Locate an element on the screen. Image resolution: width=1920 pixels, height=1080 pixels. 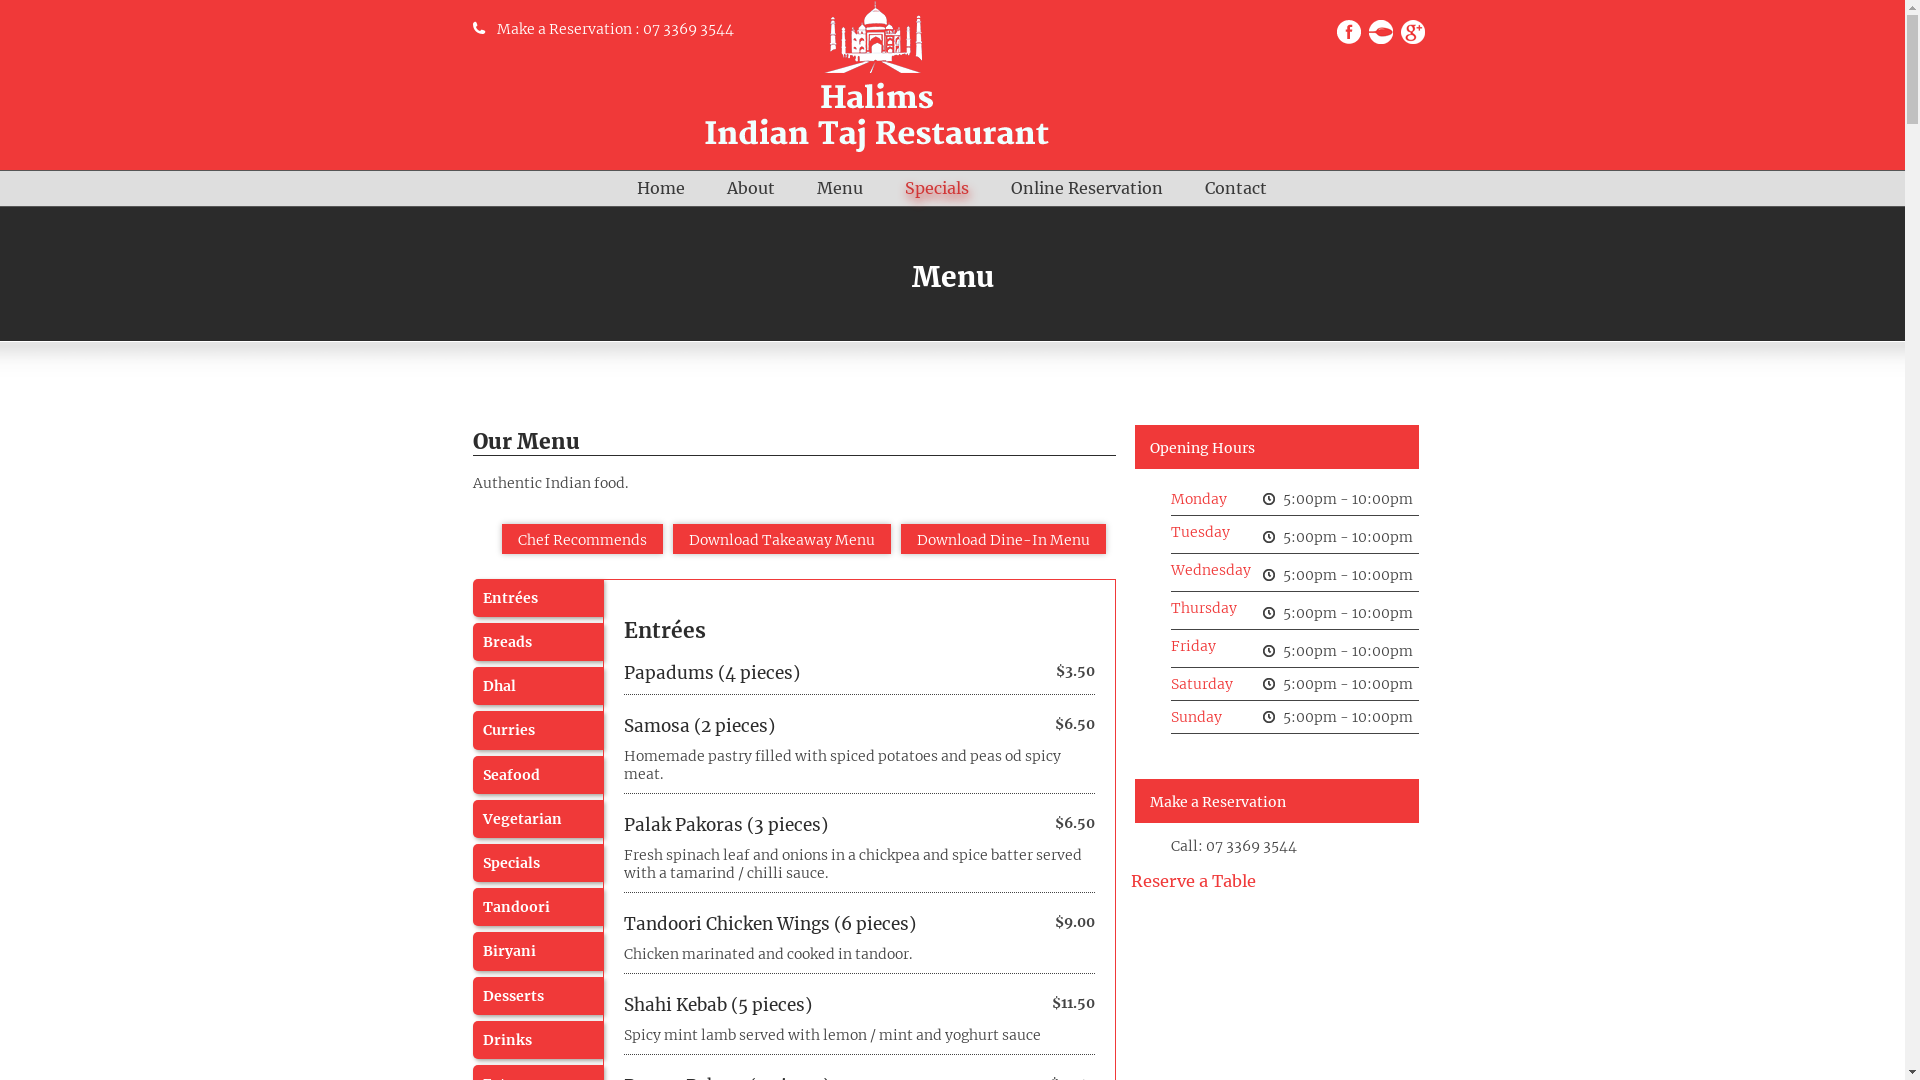
Specials is located at coordinates (937, 188).